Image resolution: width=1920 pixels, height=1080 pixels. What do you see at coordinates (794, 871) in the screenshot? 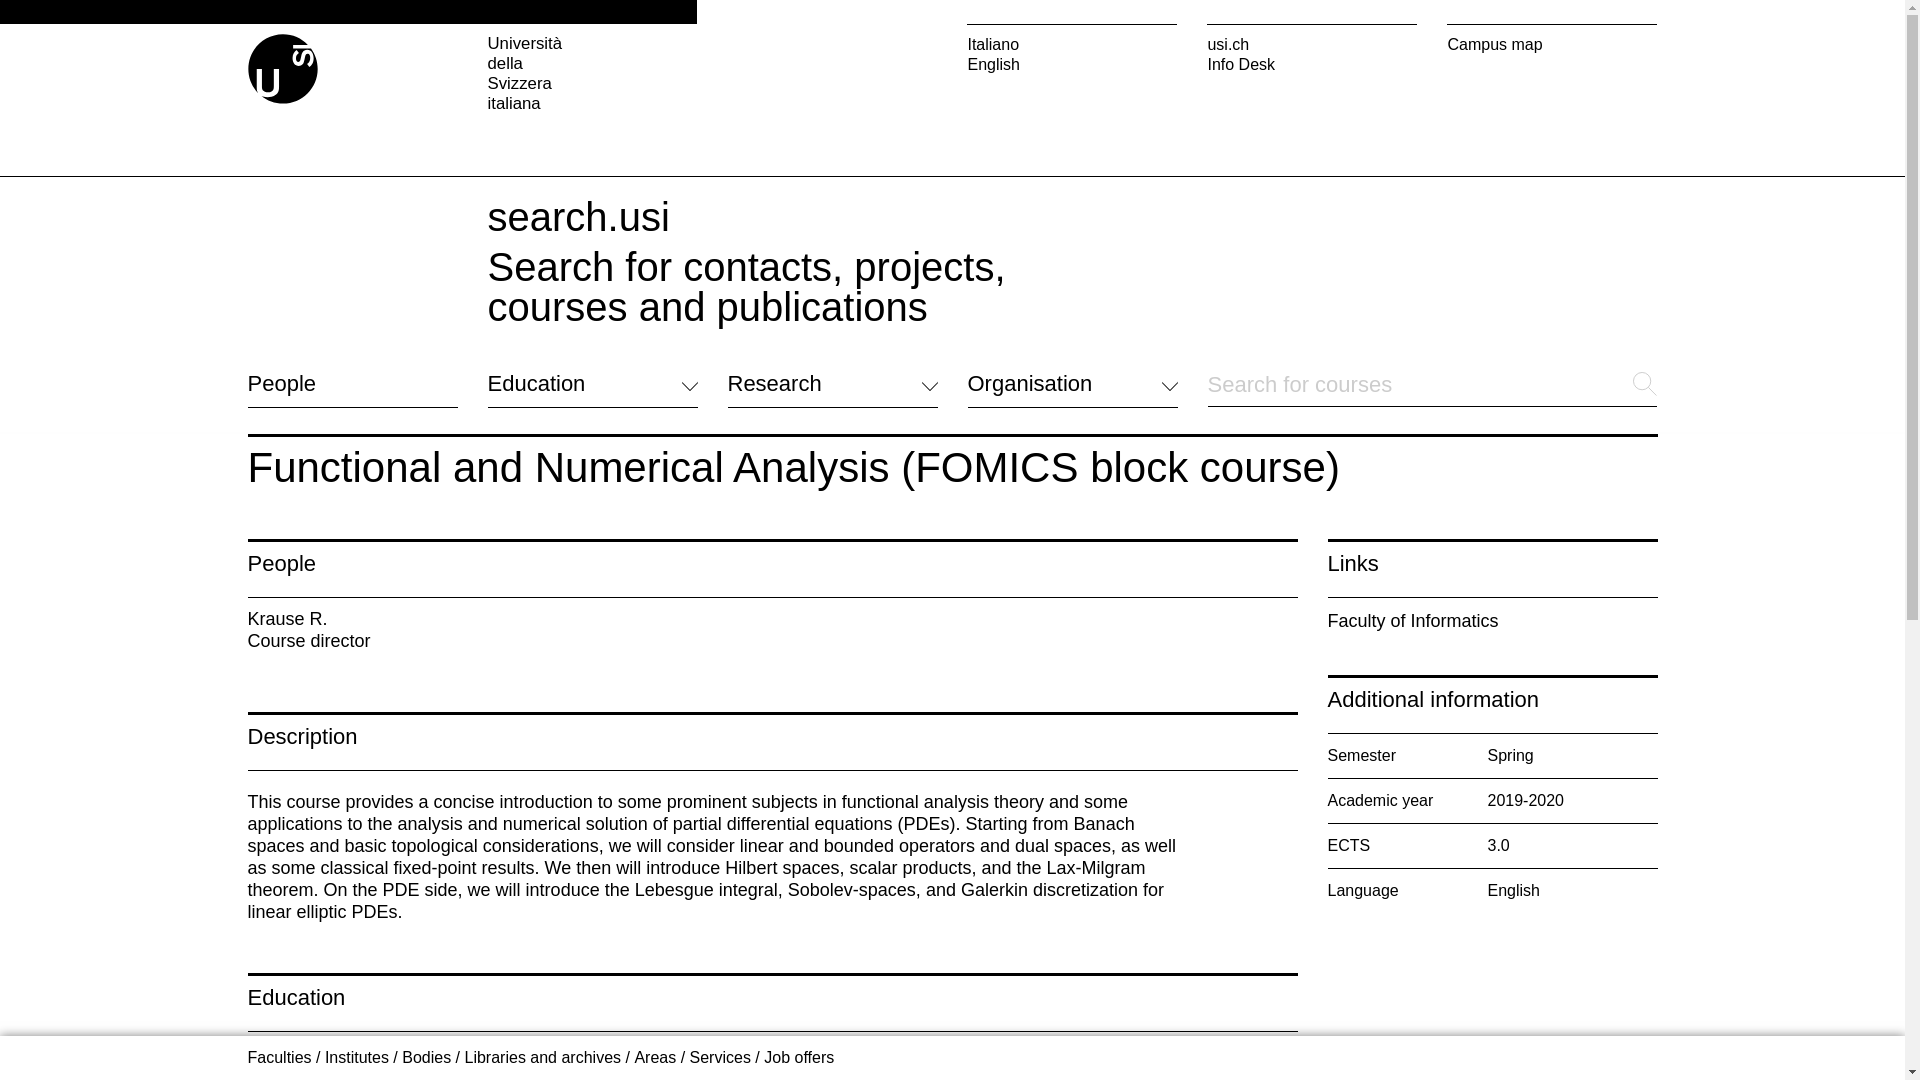
I see `Mendrisio Campus` at bounding box center [794, 871].